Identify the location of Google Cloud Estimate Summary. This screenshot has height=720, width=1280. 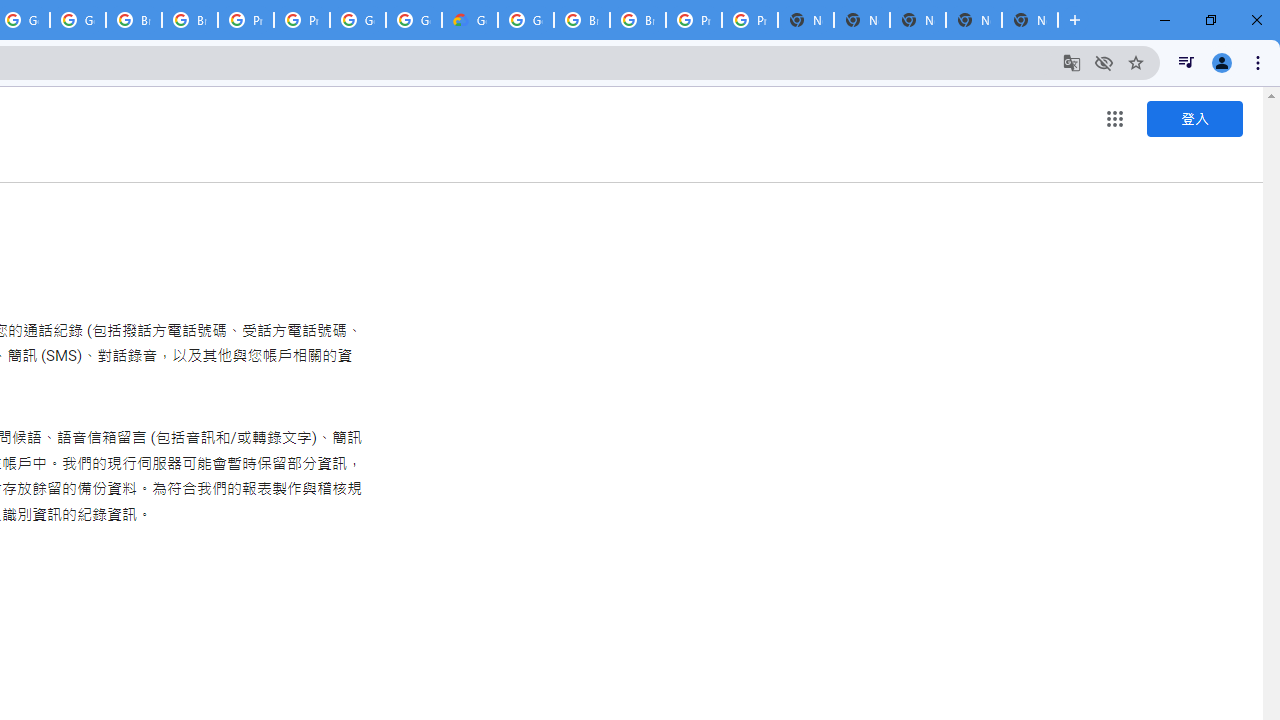
(469, 20).